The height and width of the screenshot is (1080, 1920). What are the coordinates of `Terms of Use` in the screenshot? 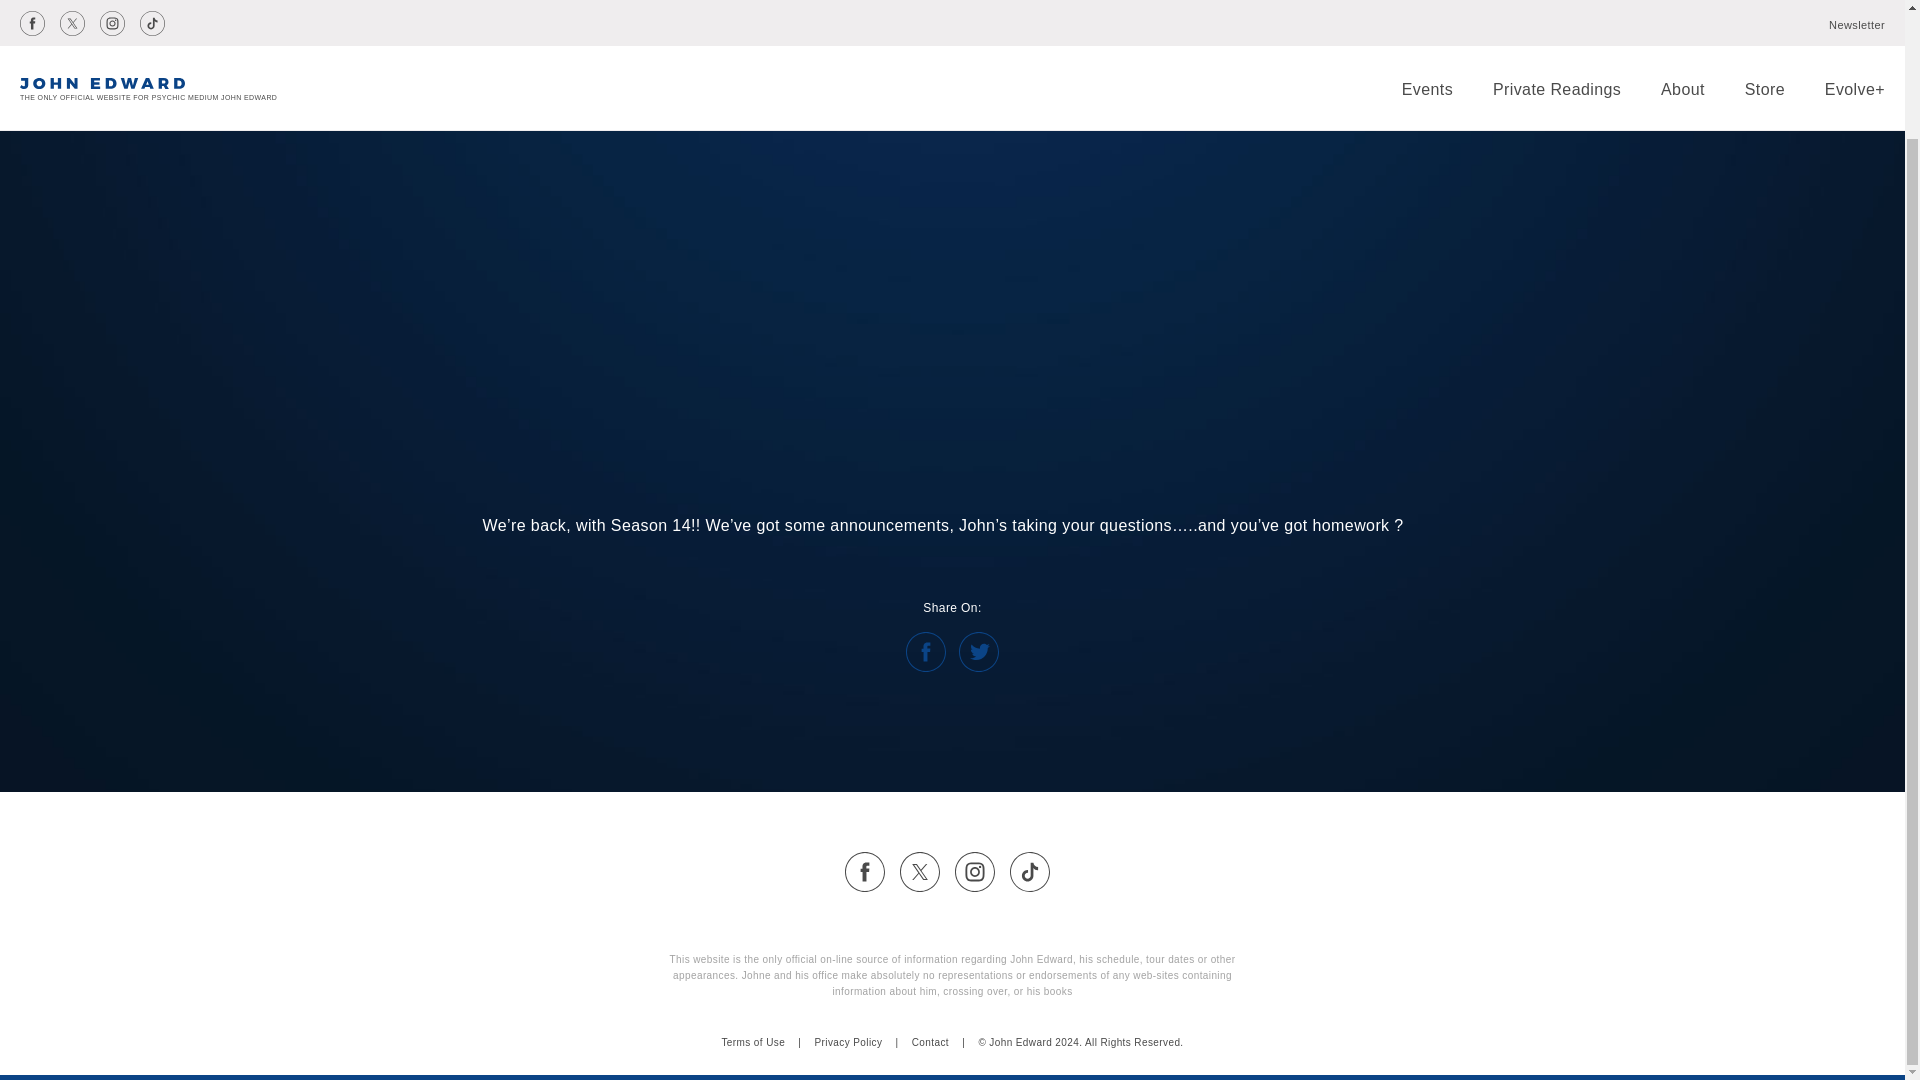 It's located at (753, 1042).